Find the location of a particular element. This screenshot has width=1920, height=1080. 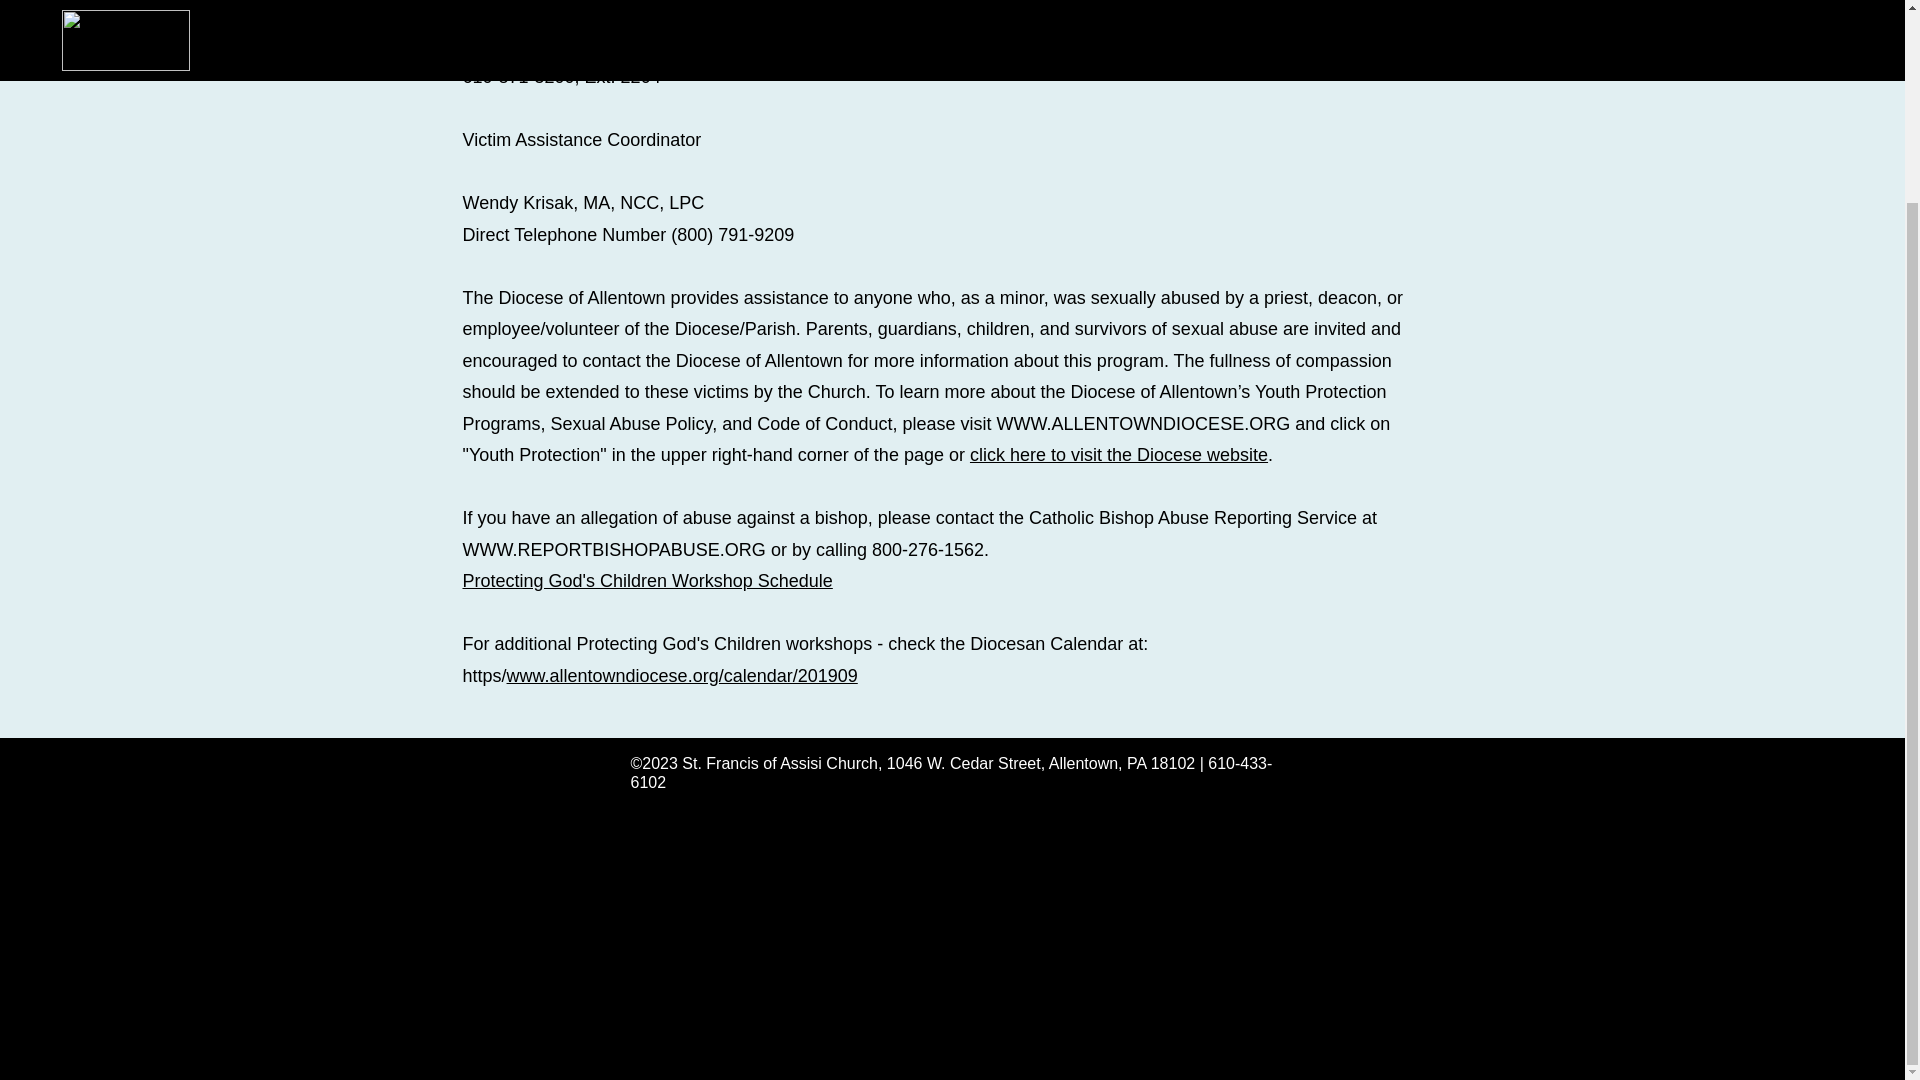

click here to visit the Diocese website is located at coordinates (1118, 454).